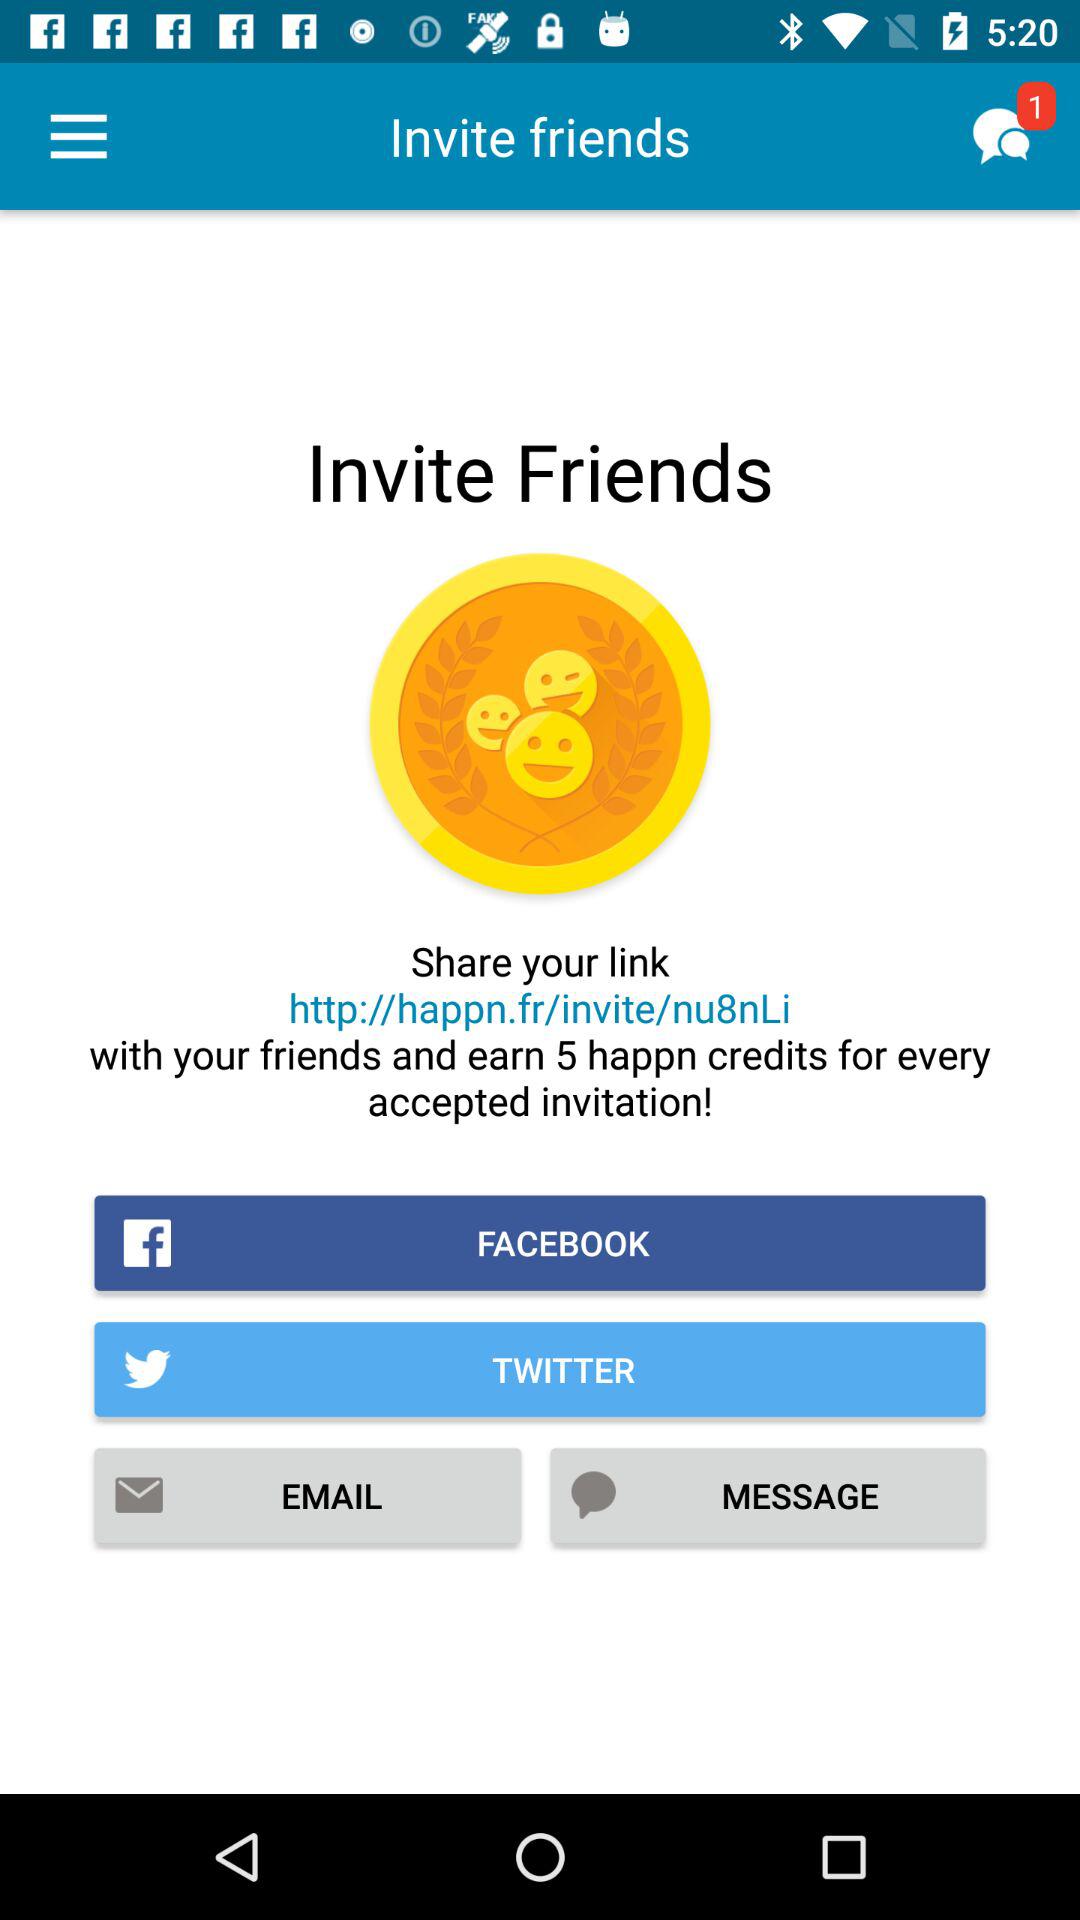  What do you see at coordinates (540, 1242) in the screenshot?
I see `turn off the item below share your link icon` at bounding box center [540, 1242].